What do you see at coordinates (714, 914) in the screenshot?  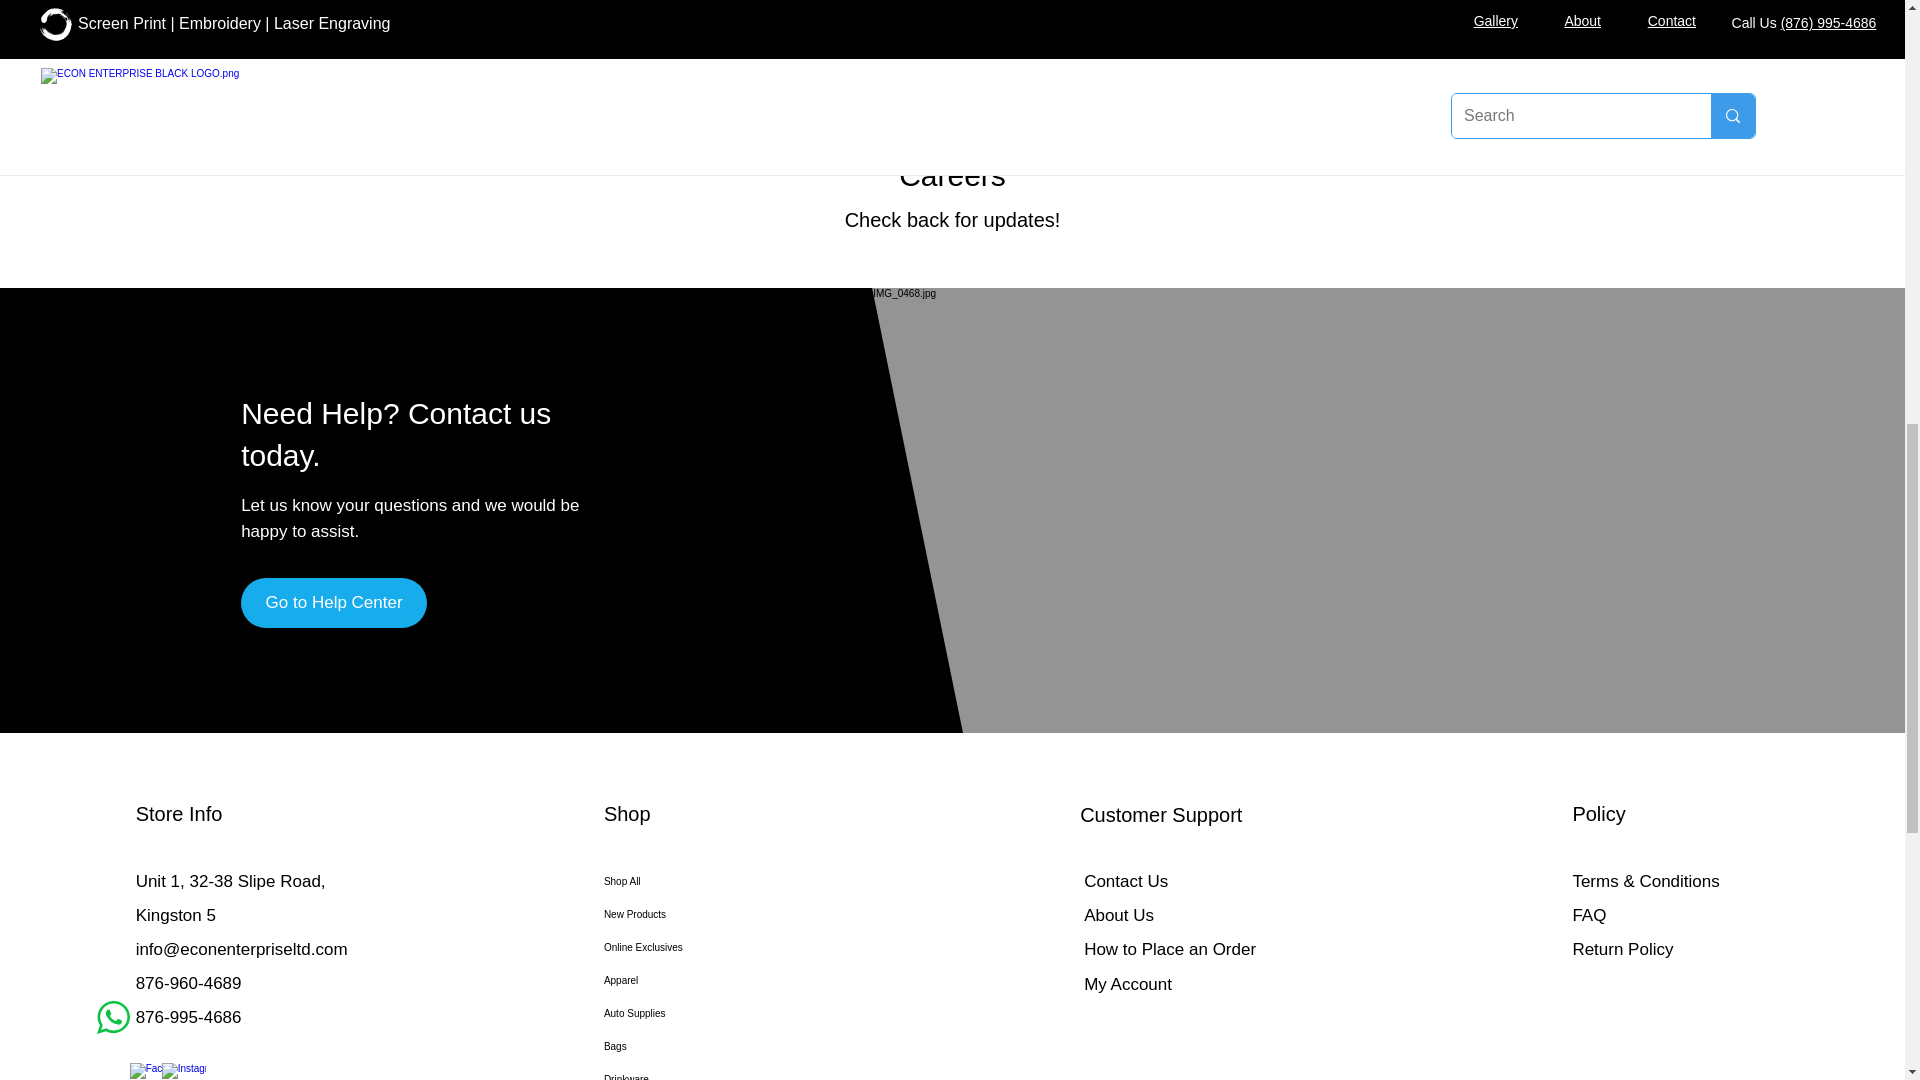 I see `New Products` at bounding box center [714, 914].